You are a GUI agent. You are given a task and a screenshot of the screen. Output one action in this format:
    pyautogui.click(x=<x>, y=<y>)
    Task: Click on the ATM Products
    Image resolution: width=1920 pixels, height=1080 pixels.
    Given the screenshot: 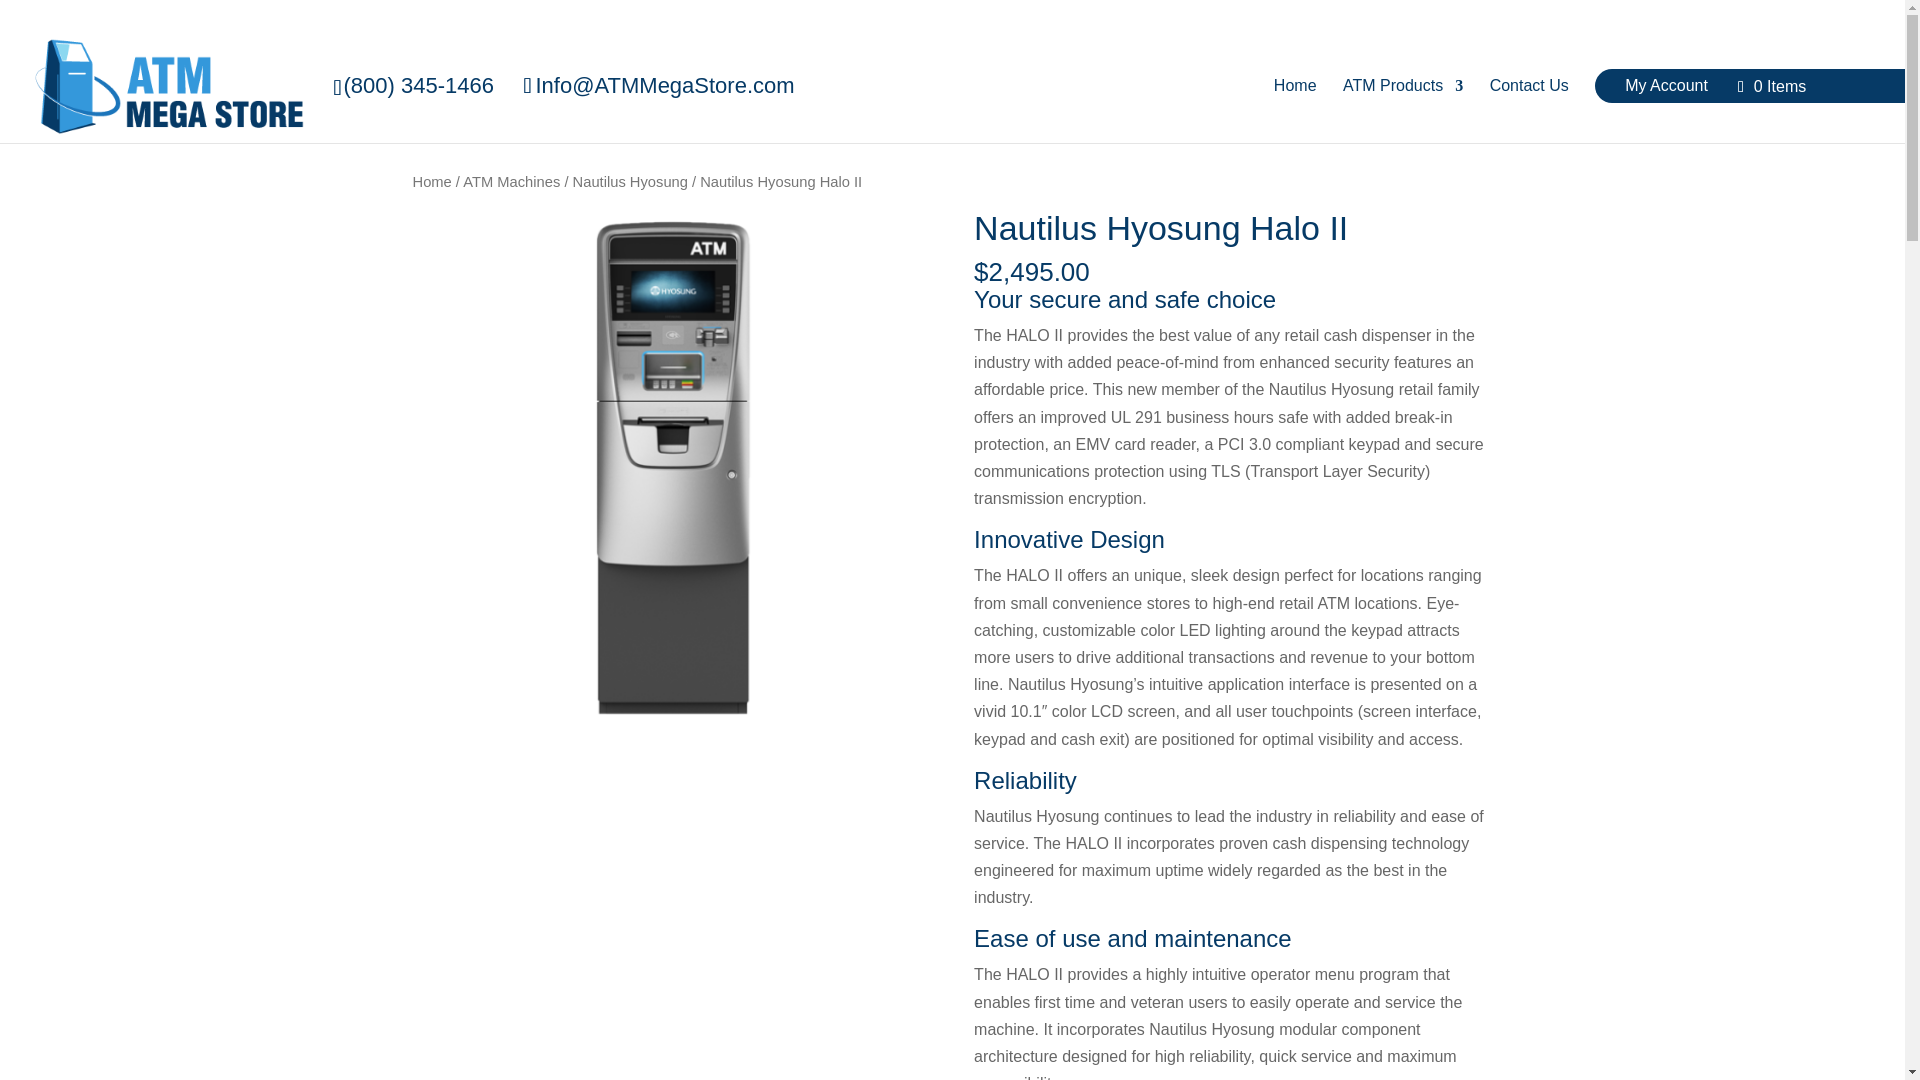 What is the action you would take?
    pyautogui.click(x=1402, y=85)
    